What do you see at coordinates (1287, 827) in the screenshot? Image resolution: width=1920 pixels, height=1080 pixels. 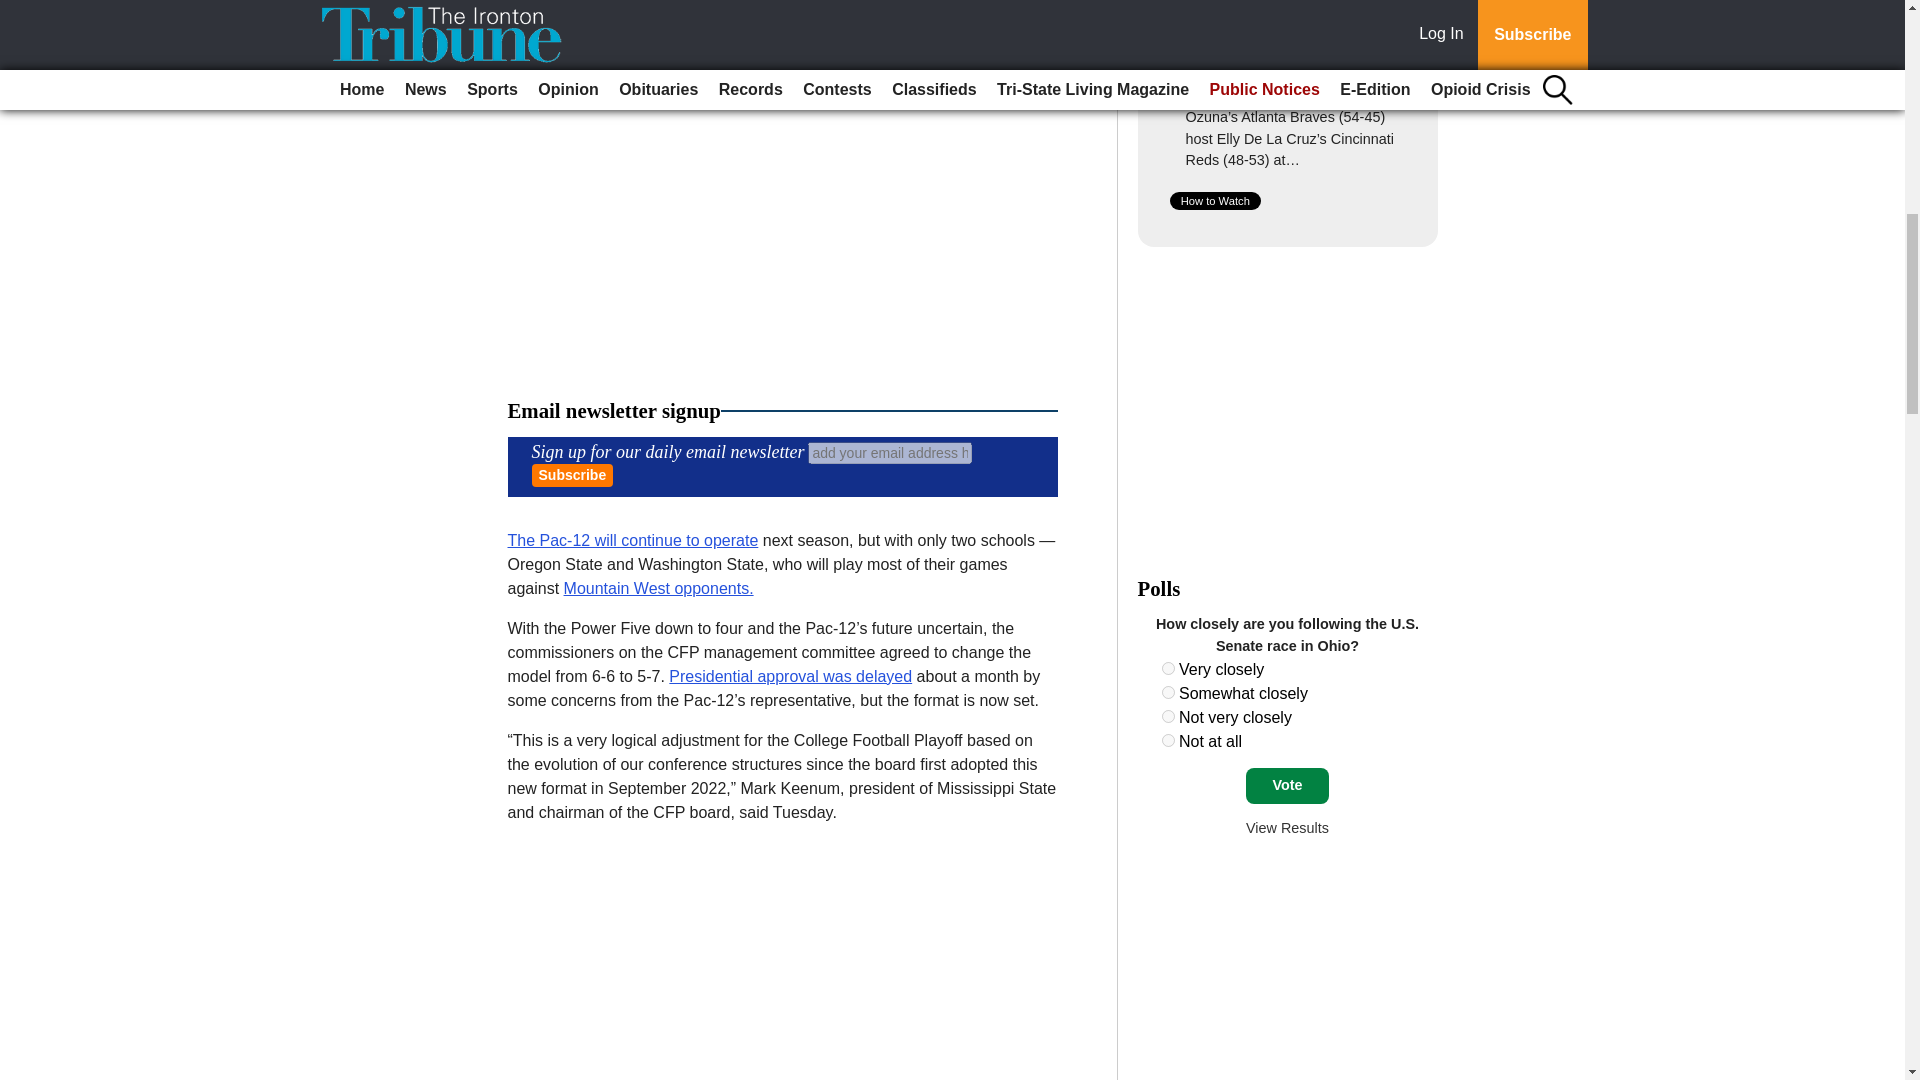 I see `View Results Of This Poll` at bounding box center [1287, 827].